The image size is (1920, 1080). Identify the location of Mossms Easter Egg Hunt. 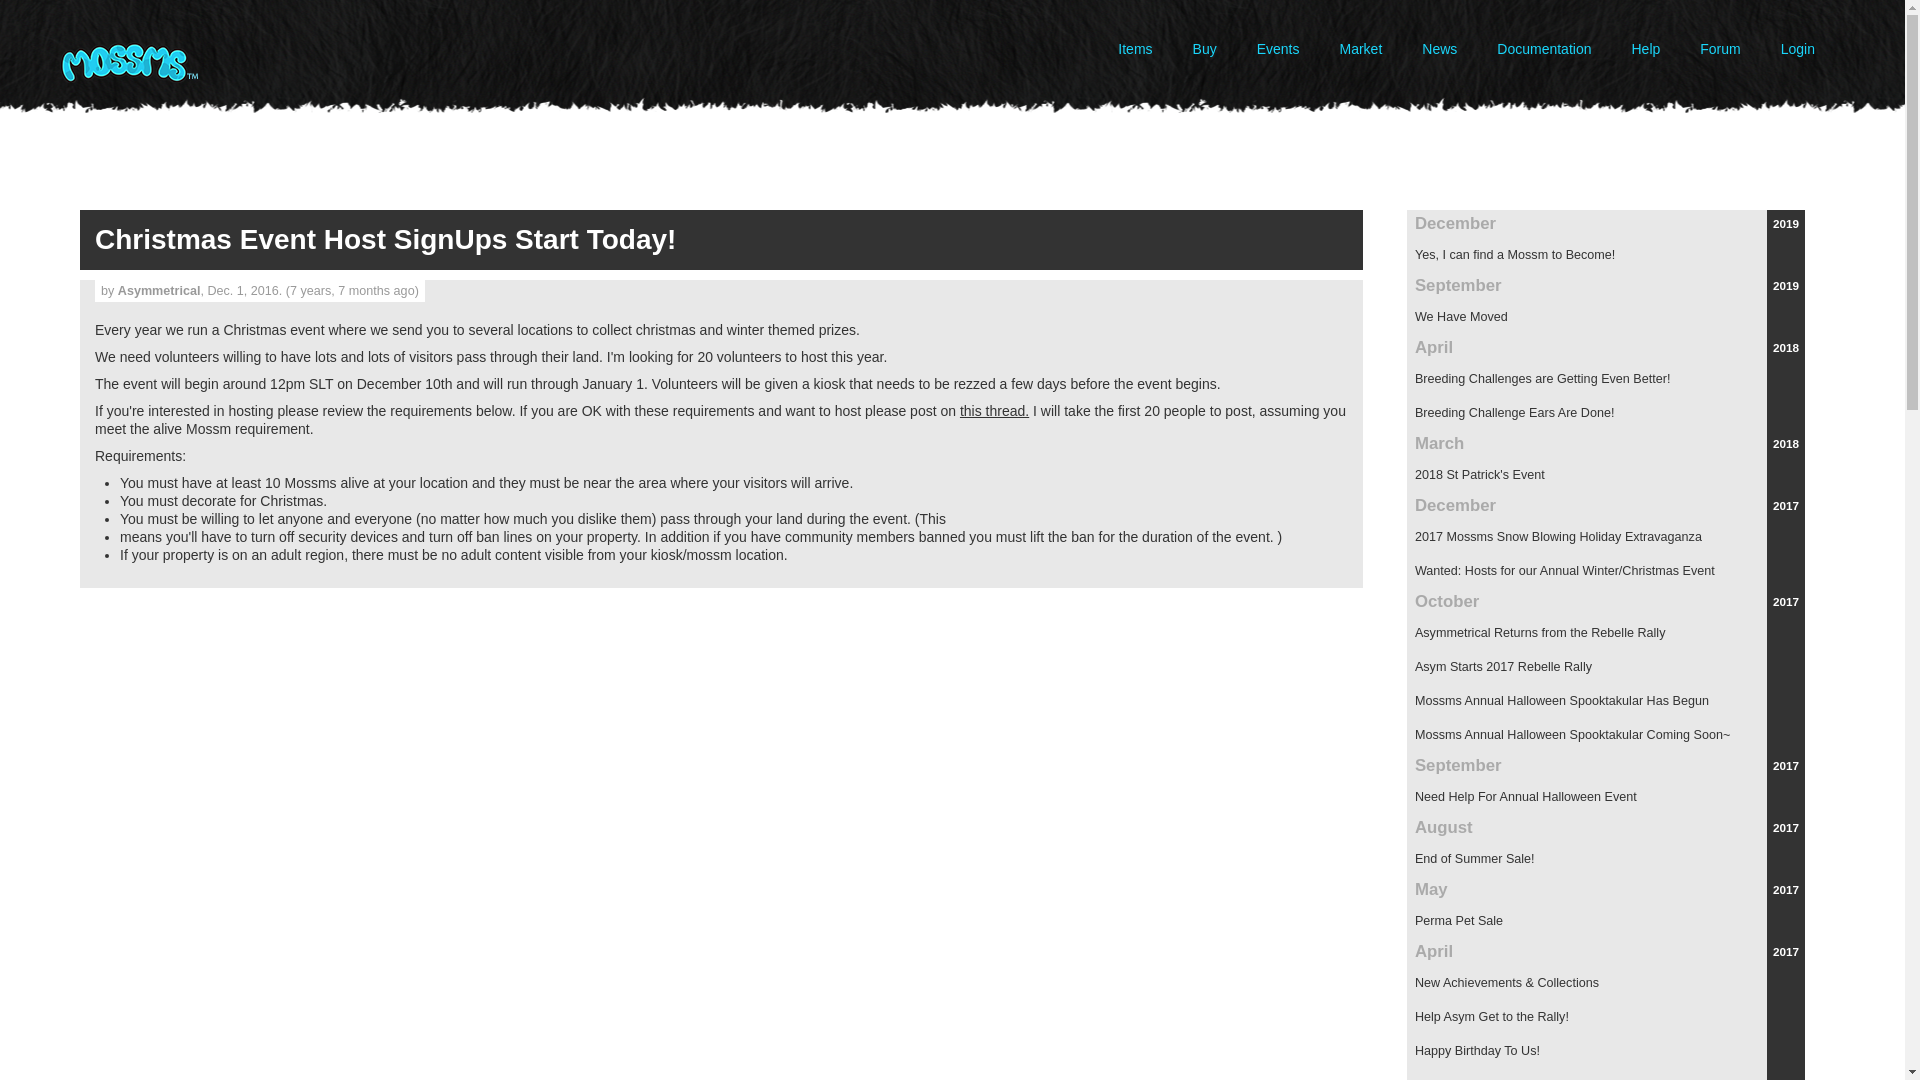
(1606, 1074).